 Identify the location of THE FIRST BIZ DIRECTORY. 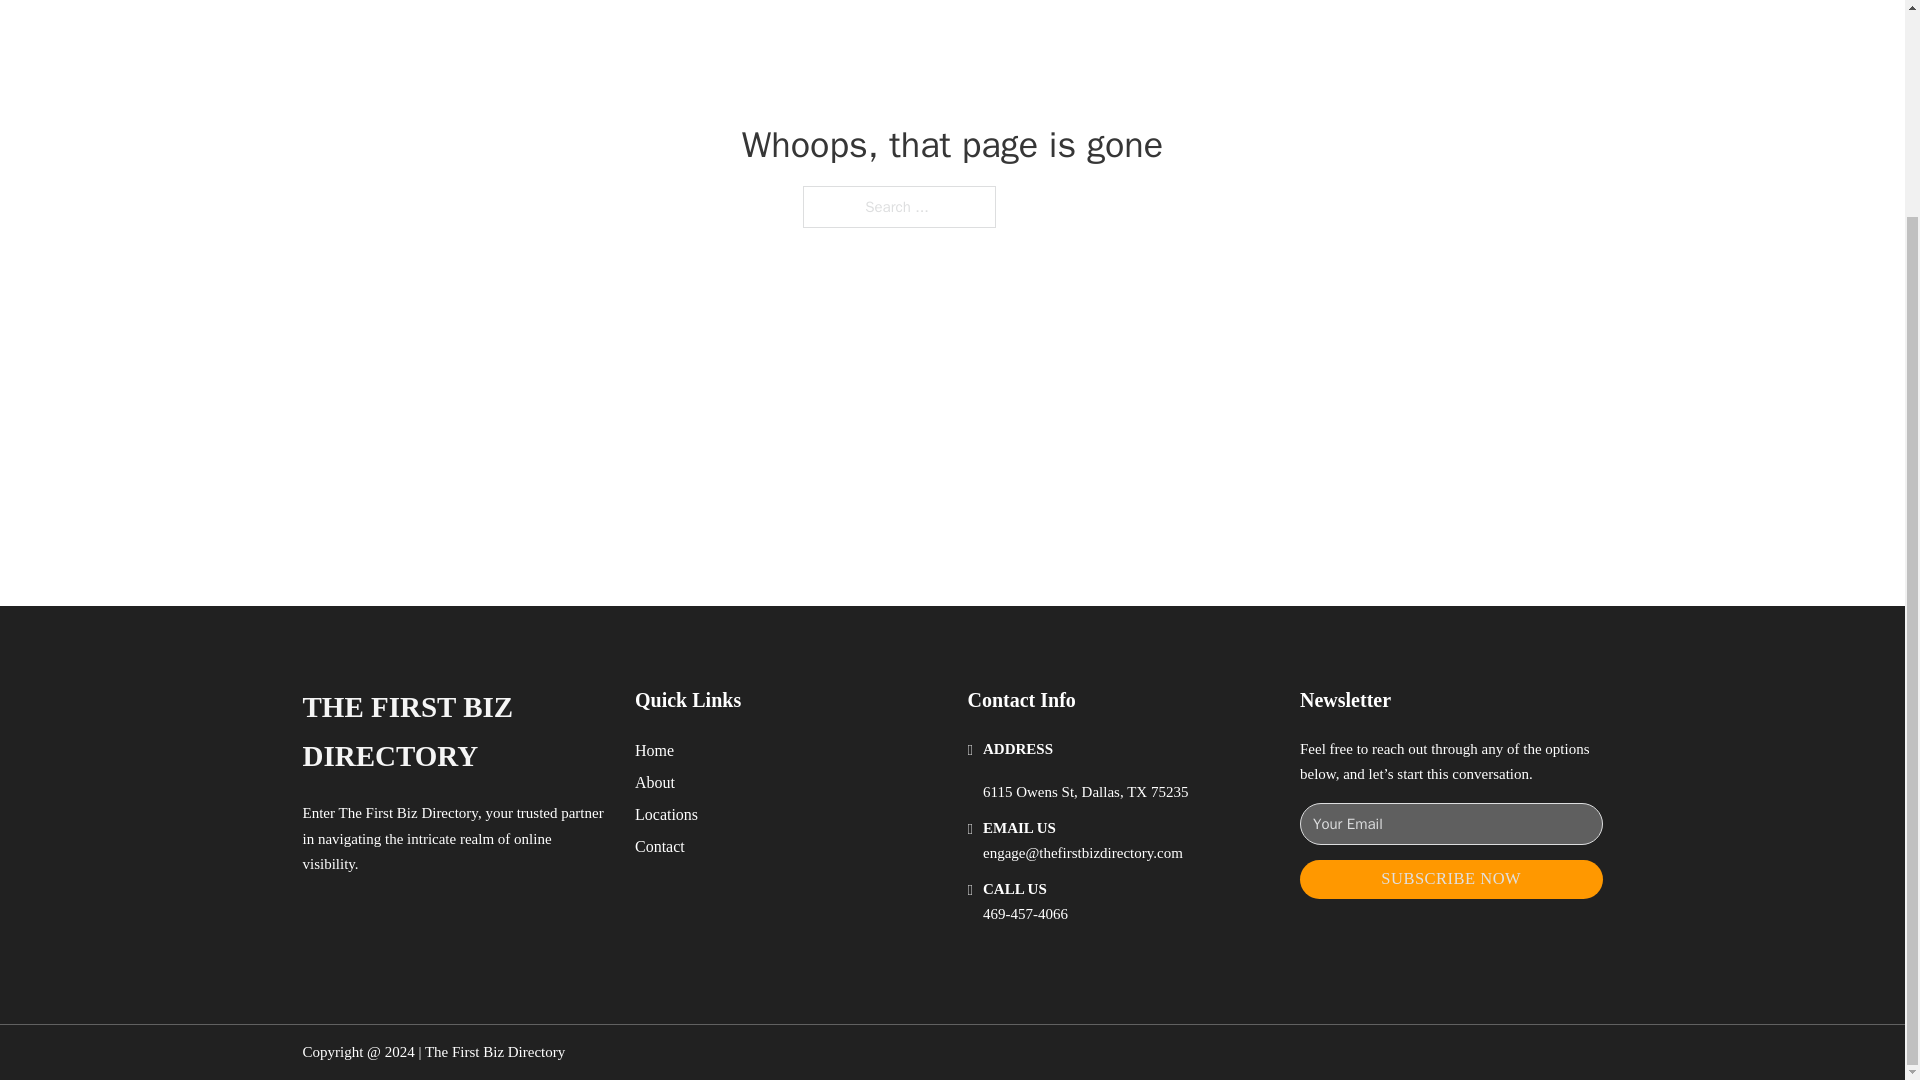
(452, 732).